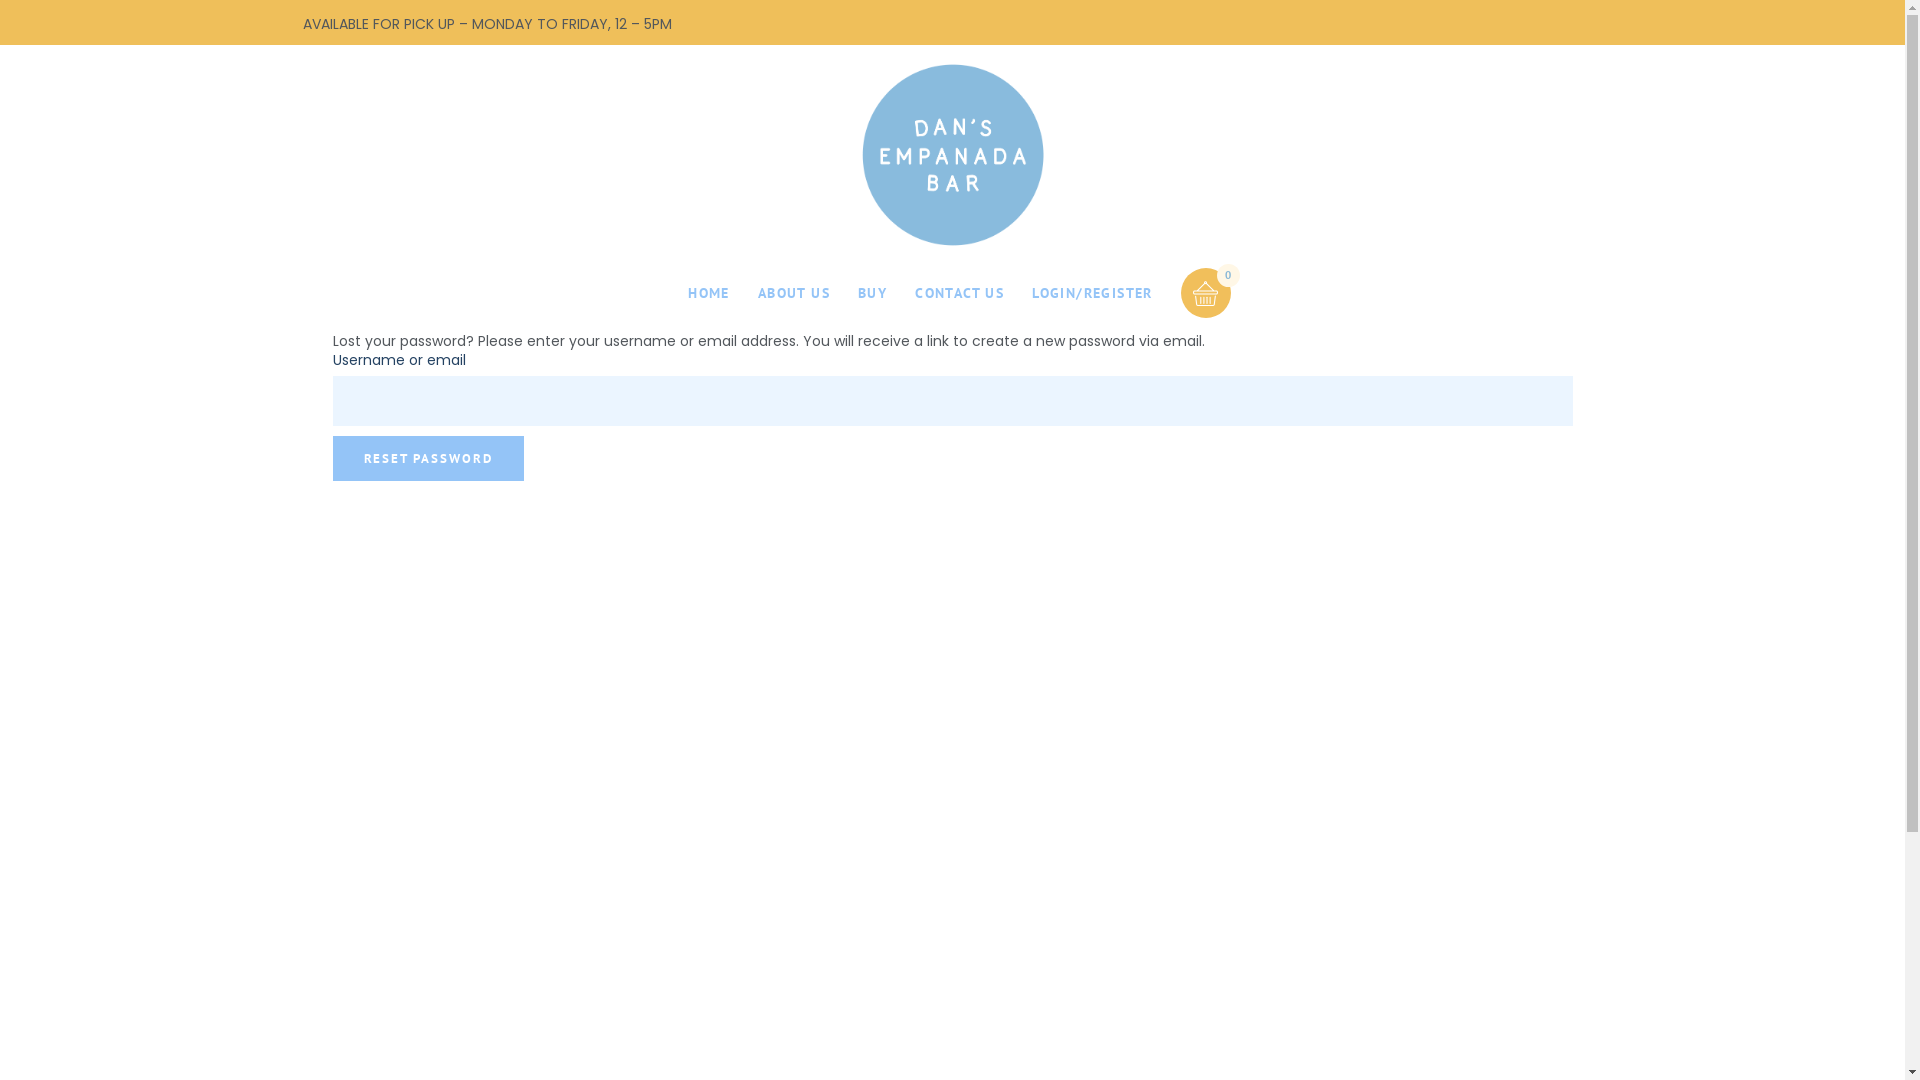  I want to click on HOME, so click(709, 293).